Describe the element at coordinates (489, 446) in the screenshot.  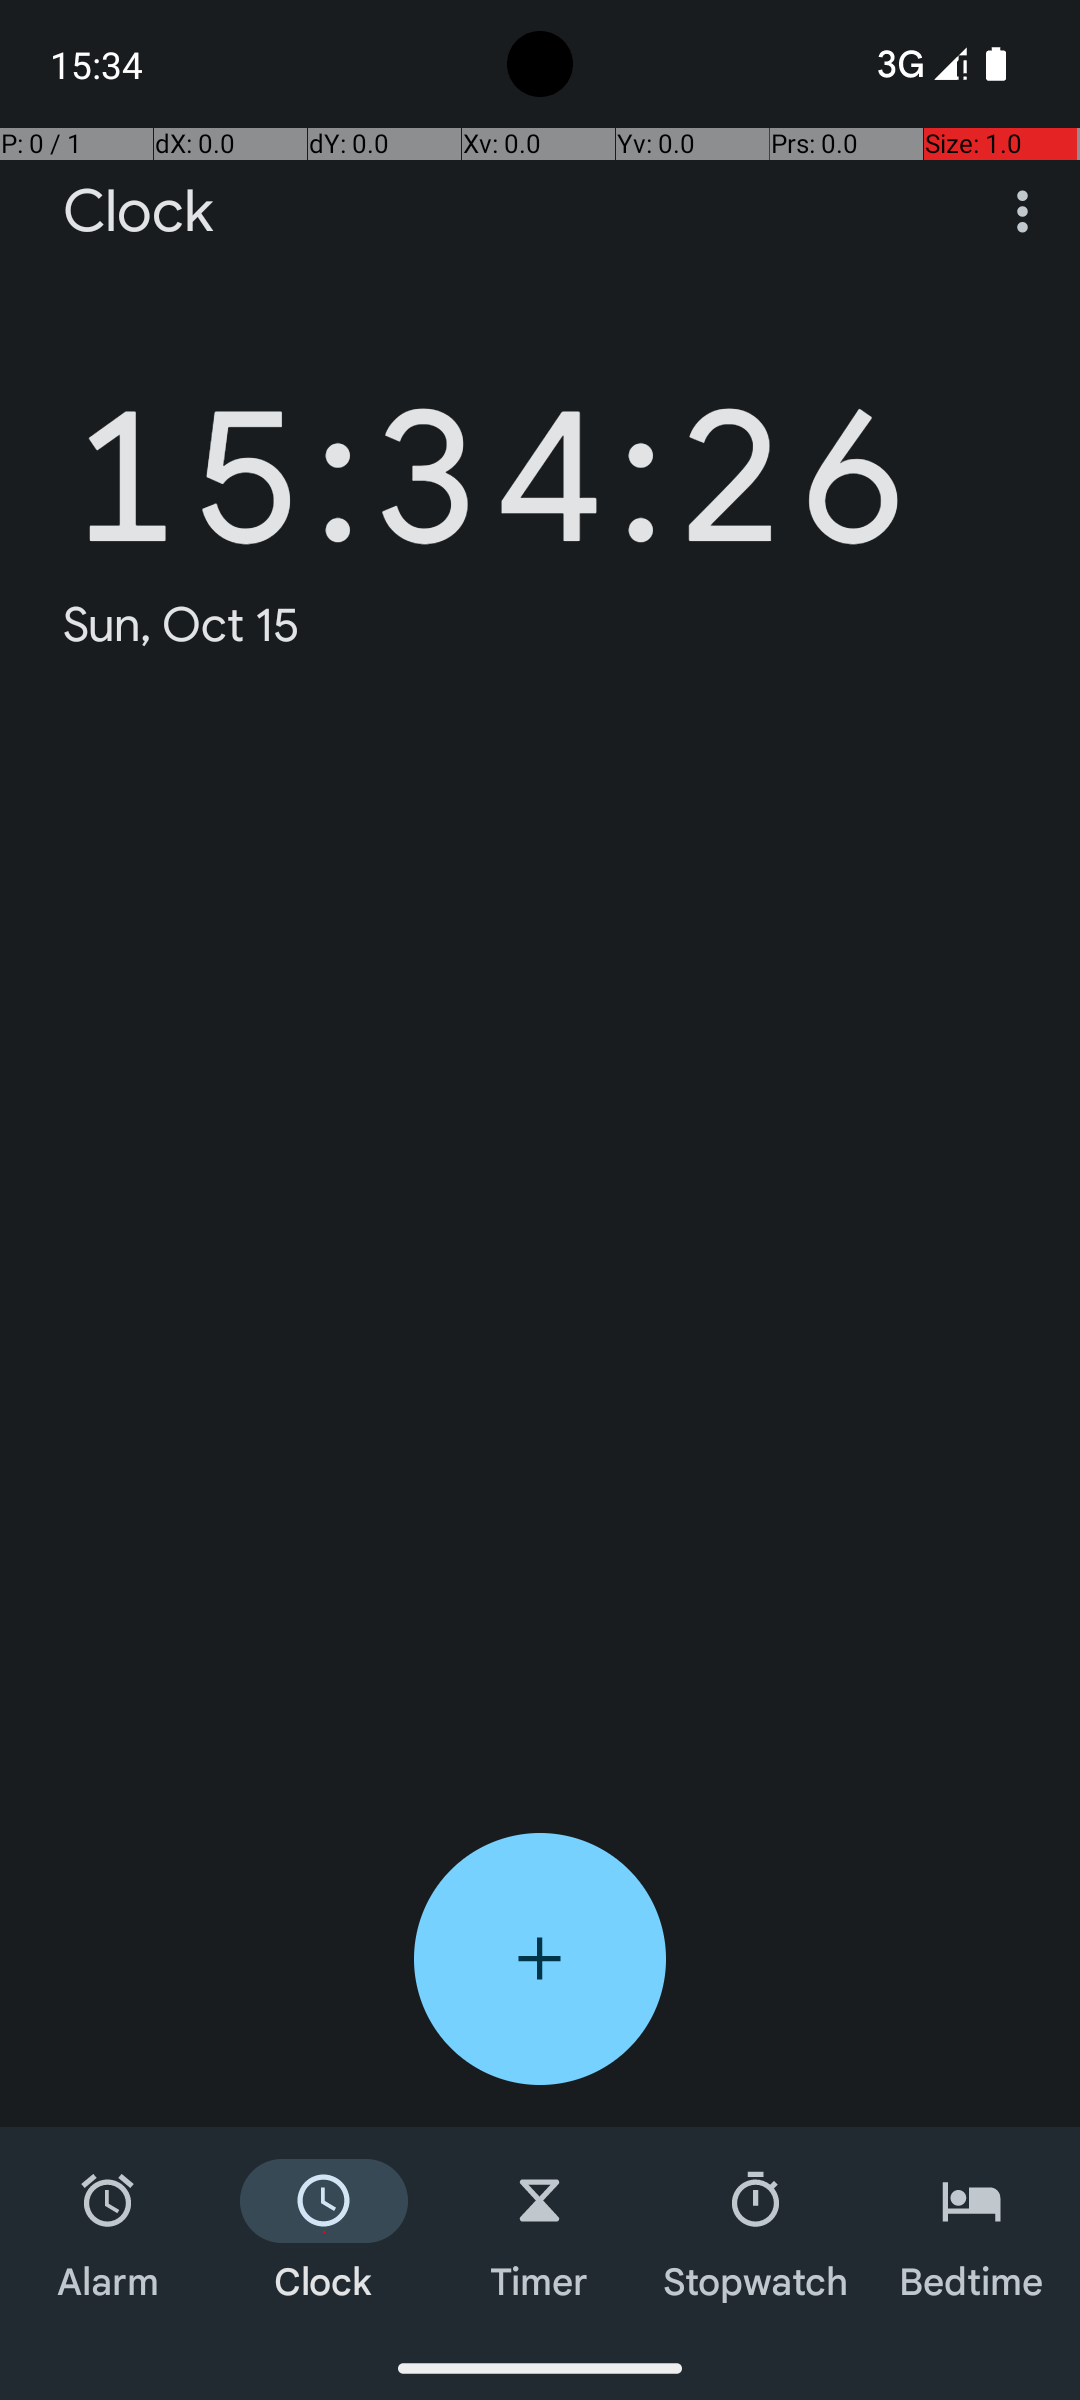
I see `15:34:26` at that location.